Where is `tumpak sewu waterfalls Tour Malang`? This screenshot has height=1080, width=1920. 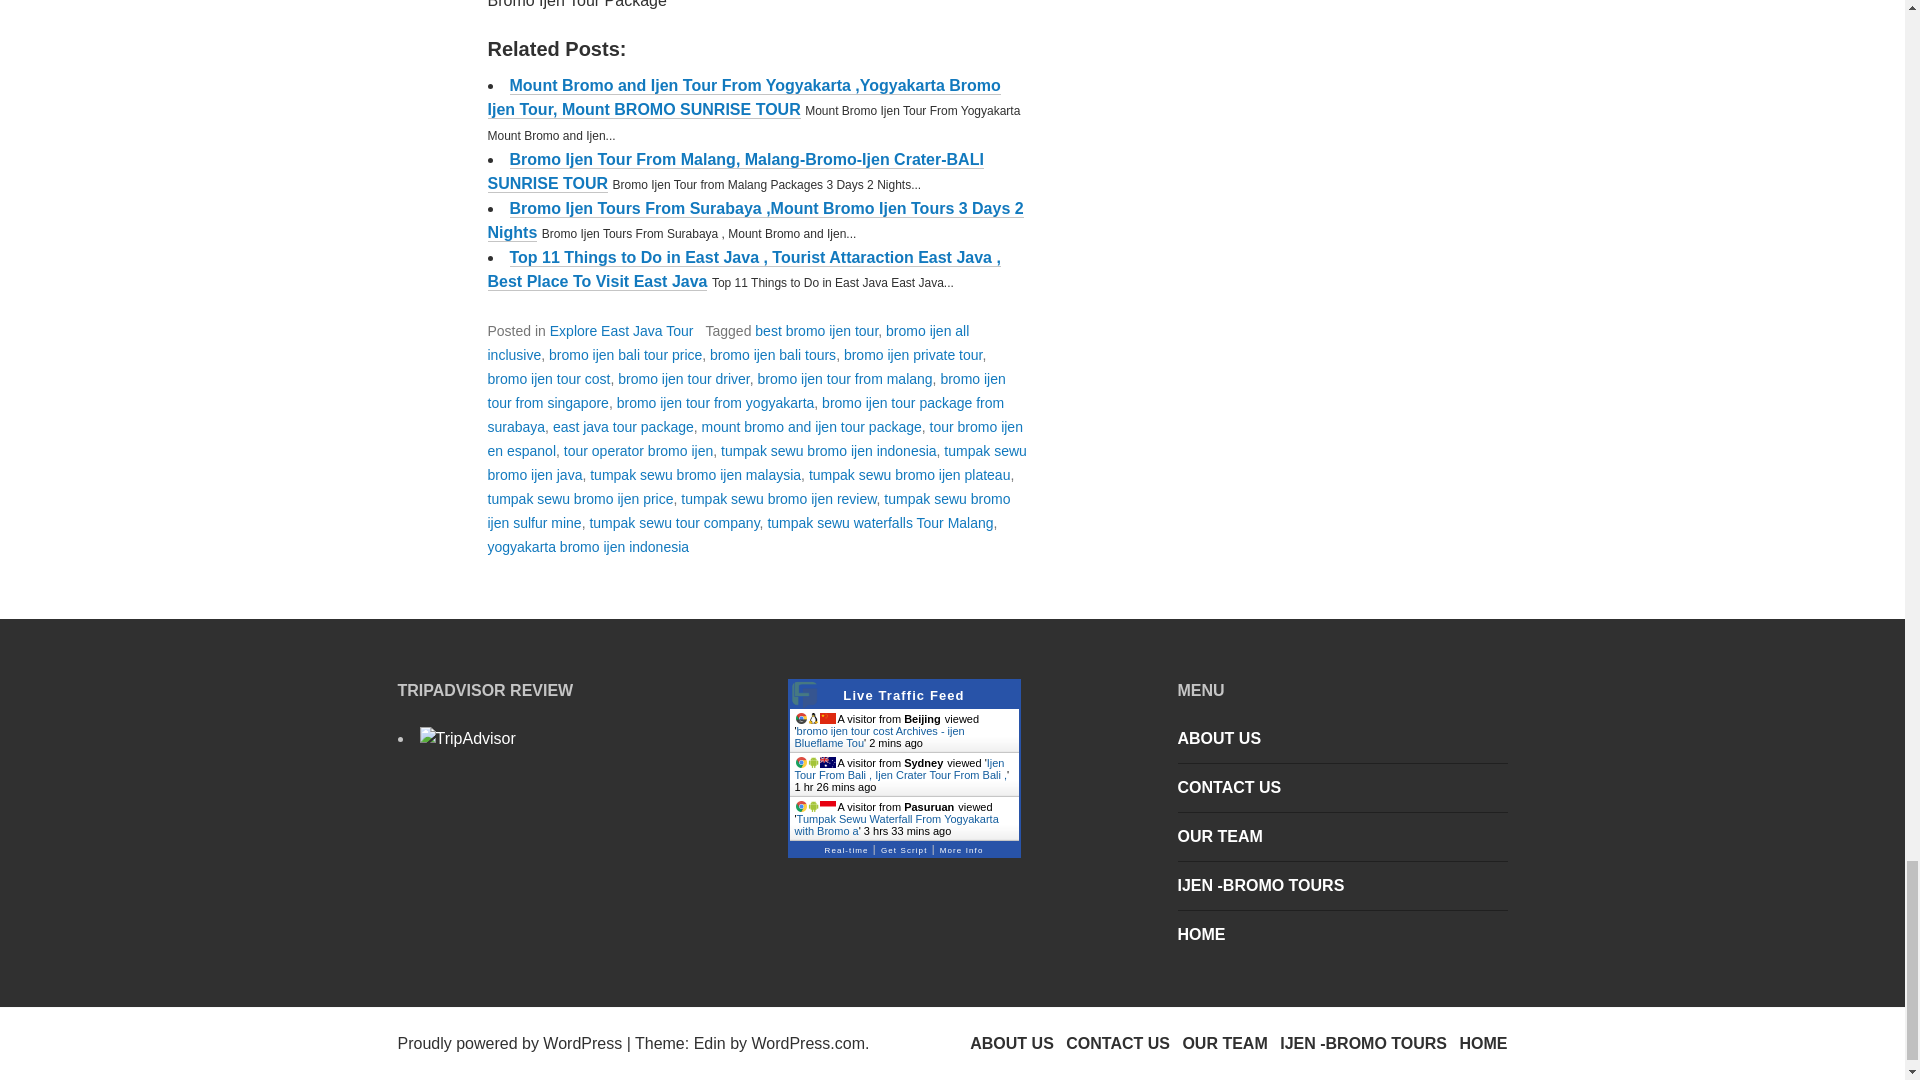
tumpak sewu waterfalls Tour Malang is located at coordinates (879, 523).